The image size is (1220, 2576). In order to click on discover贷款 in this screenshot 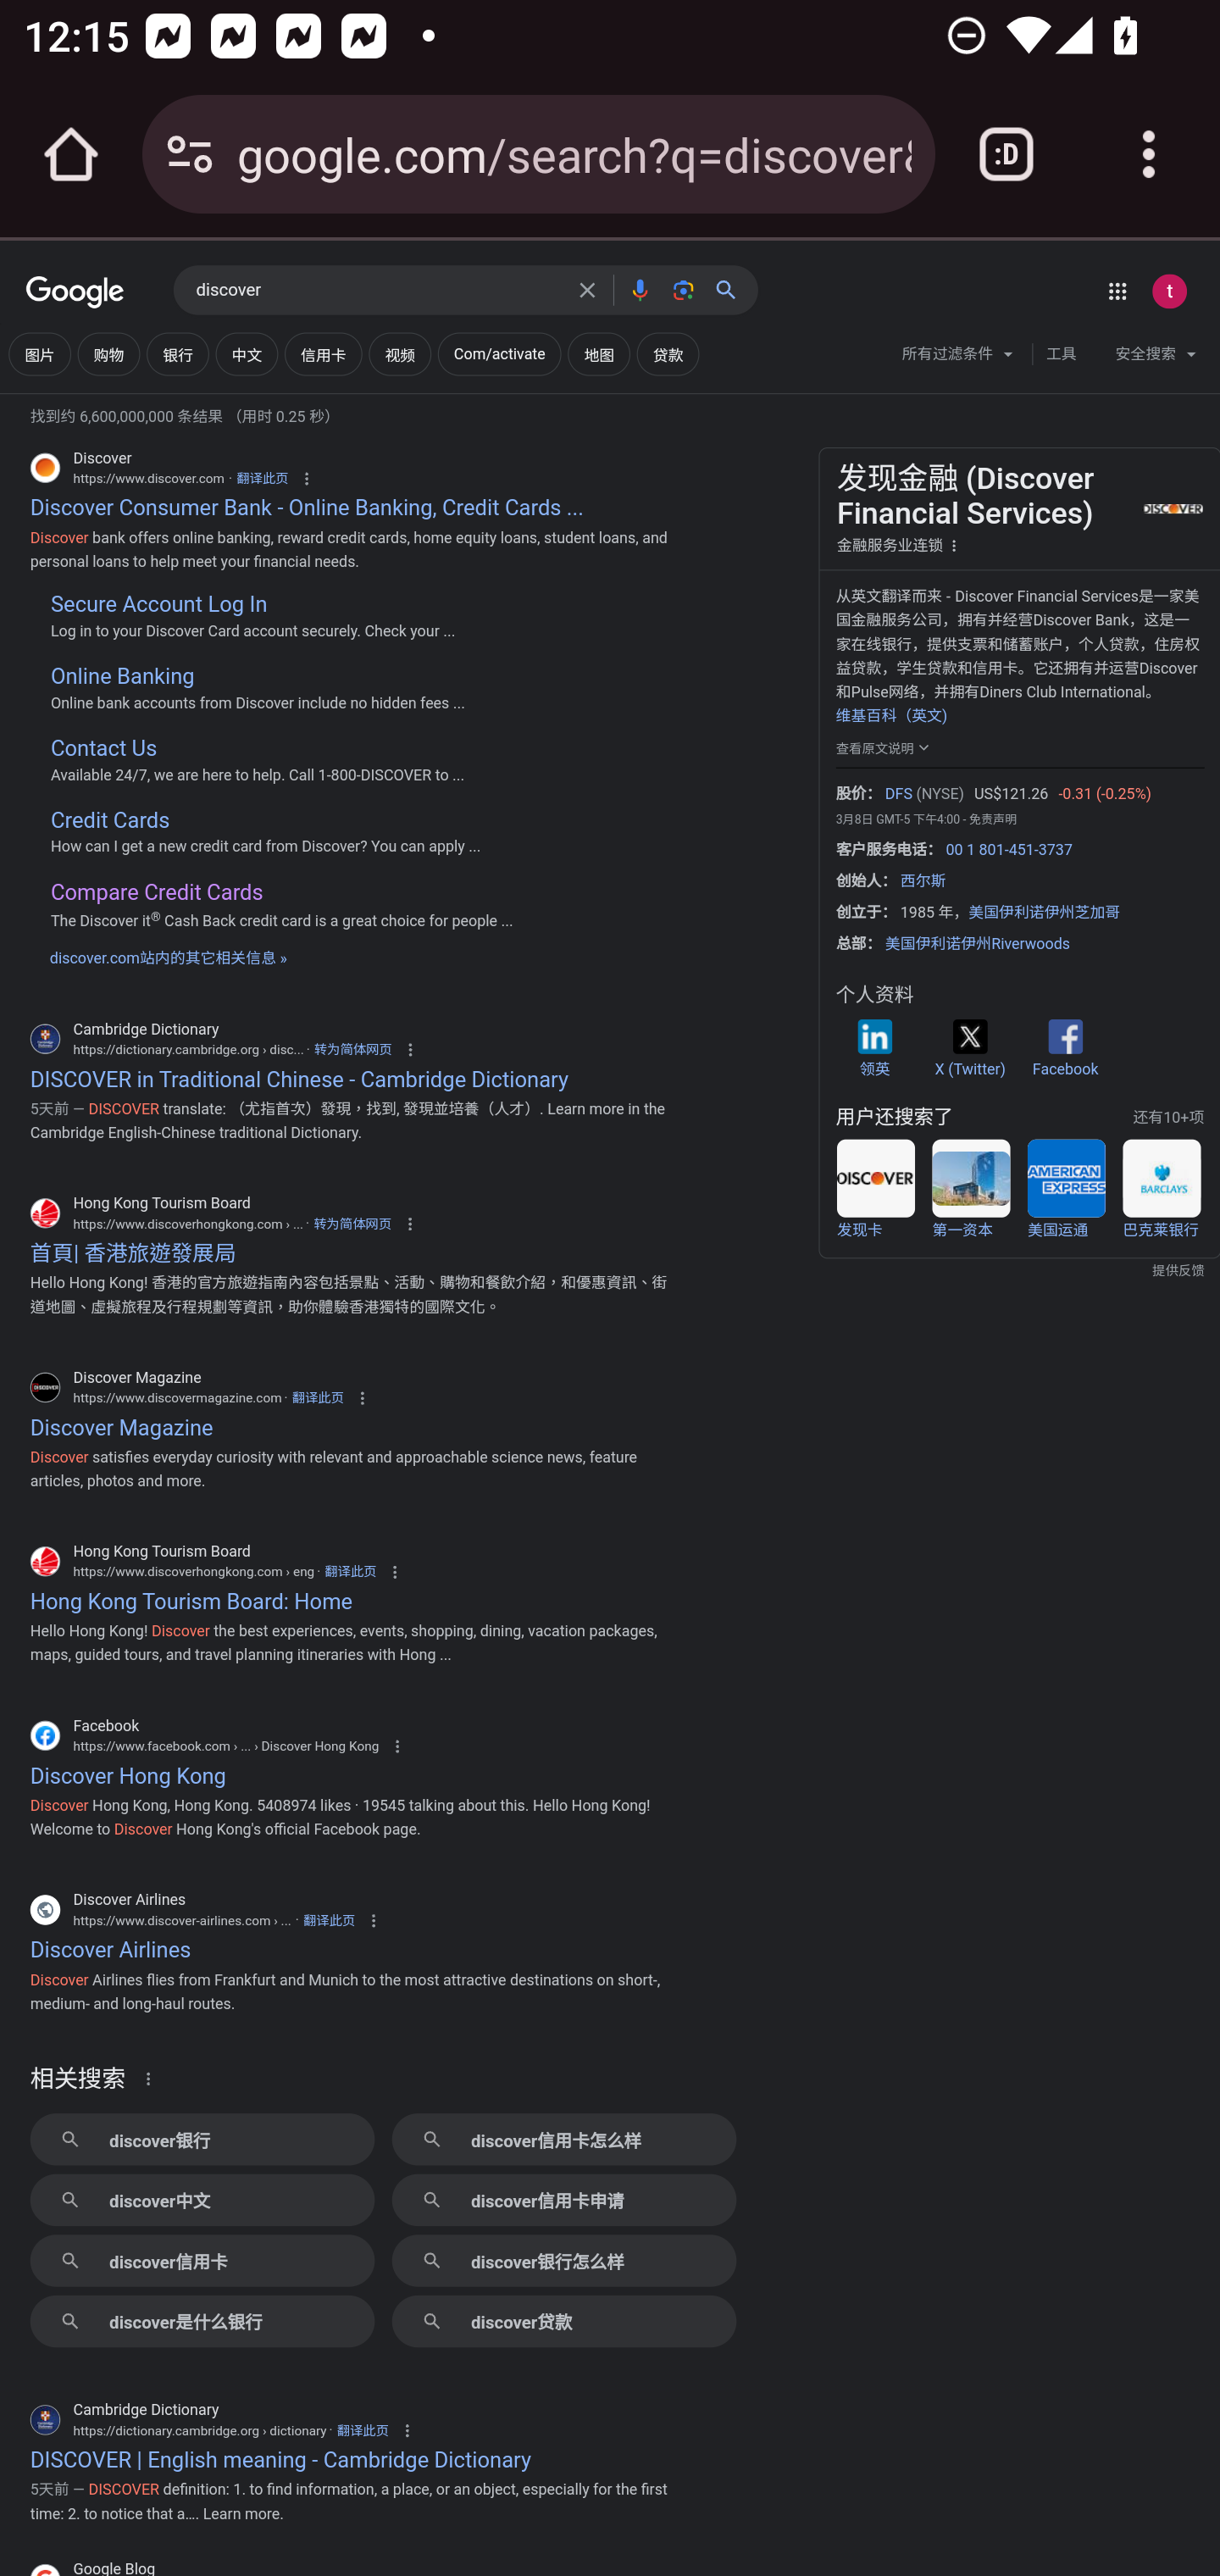, I will do `click(563, 2322)`.